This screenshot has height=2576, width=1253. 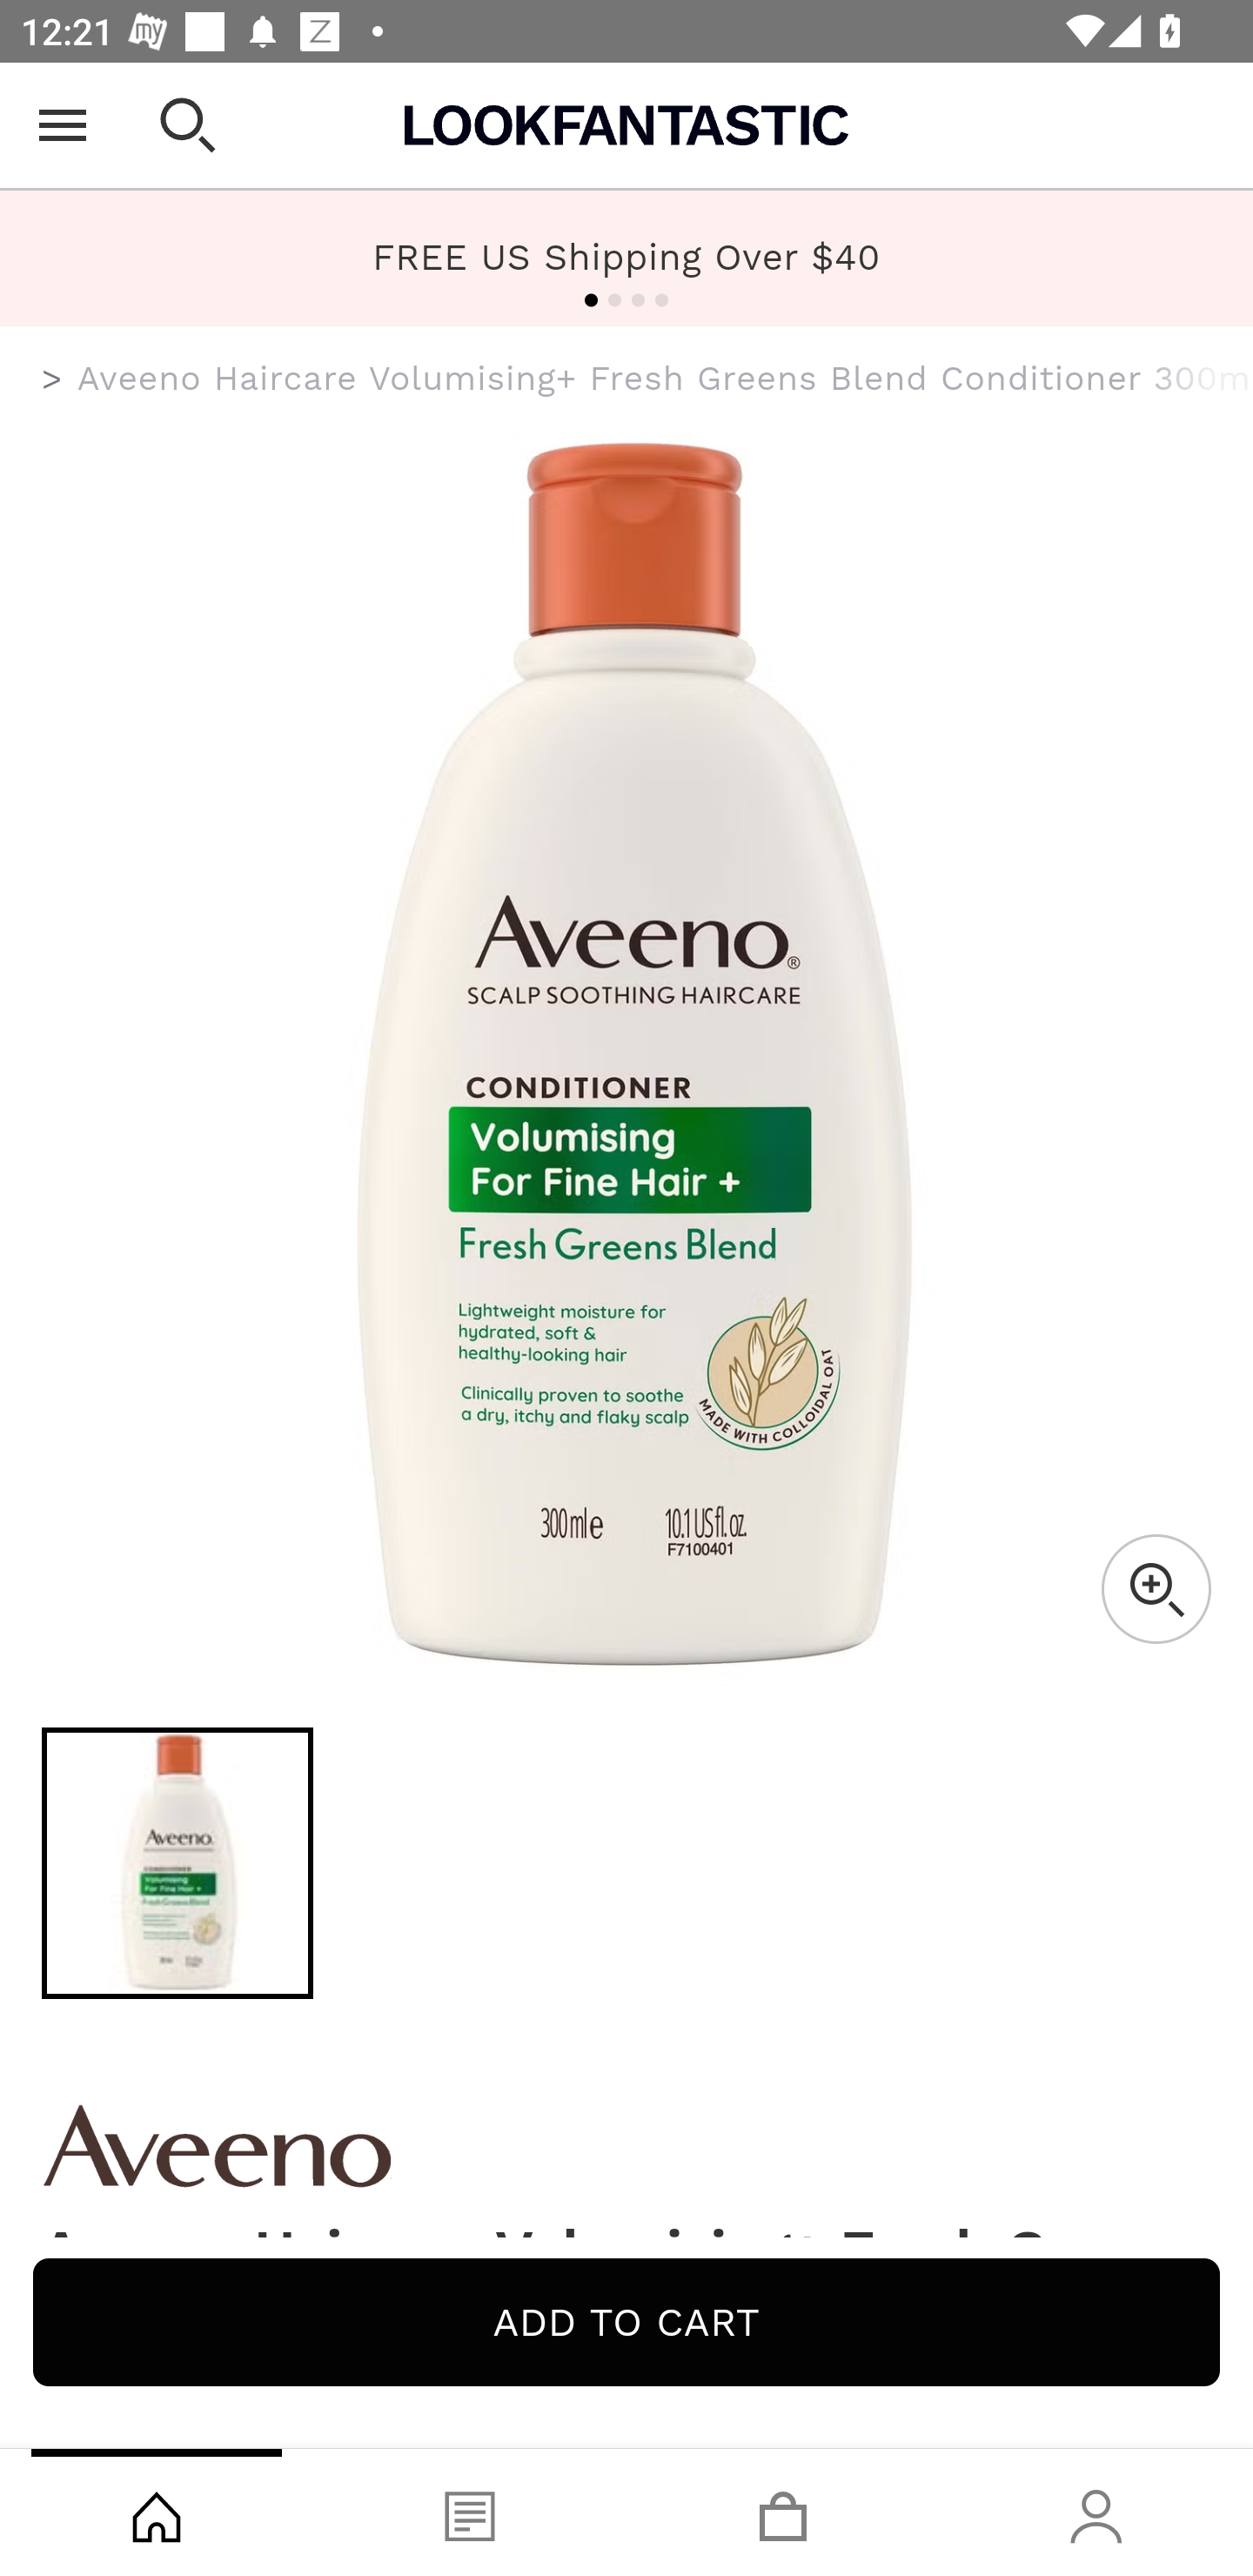 I want to click on Account, tab, 4 of 4, so click(x=1096, y=2512).